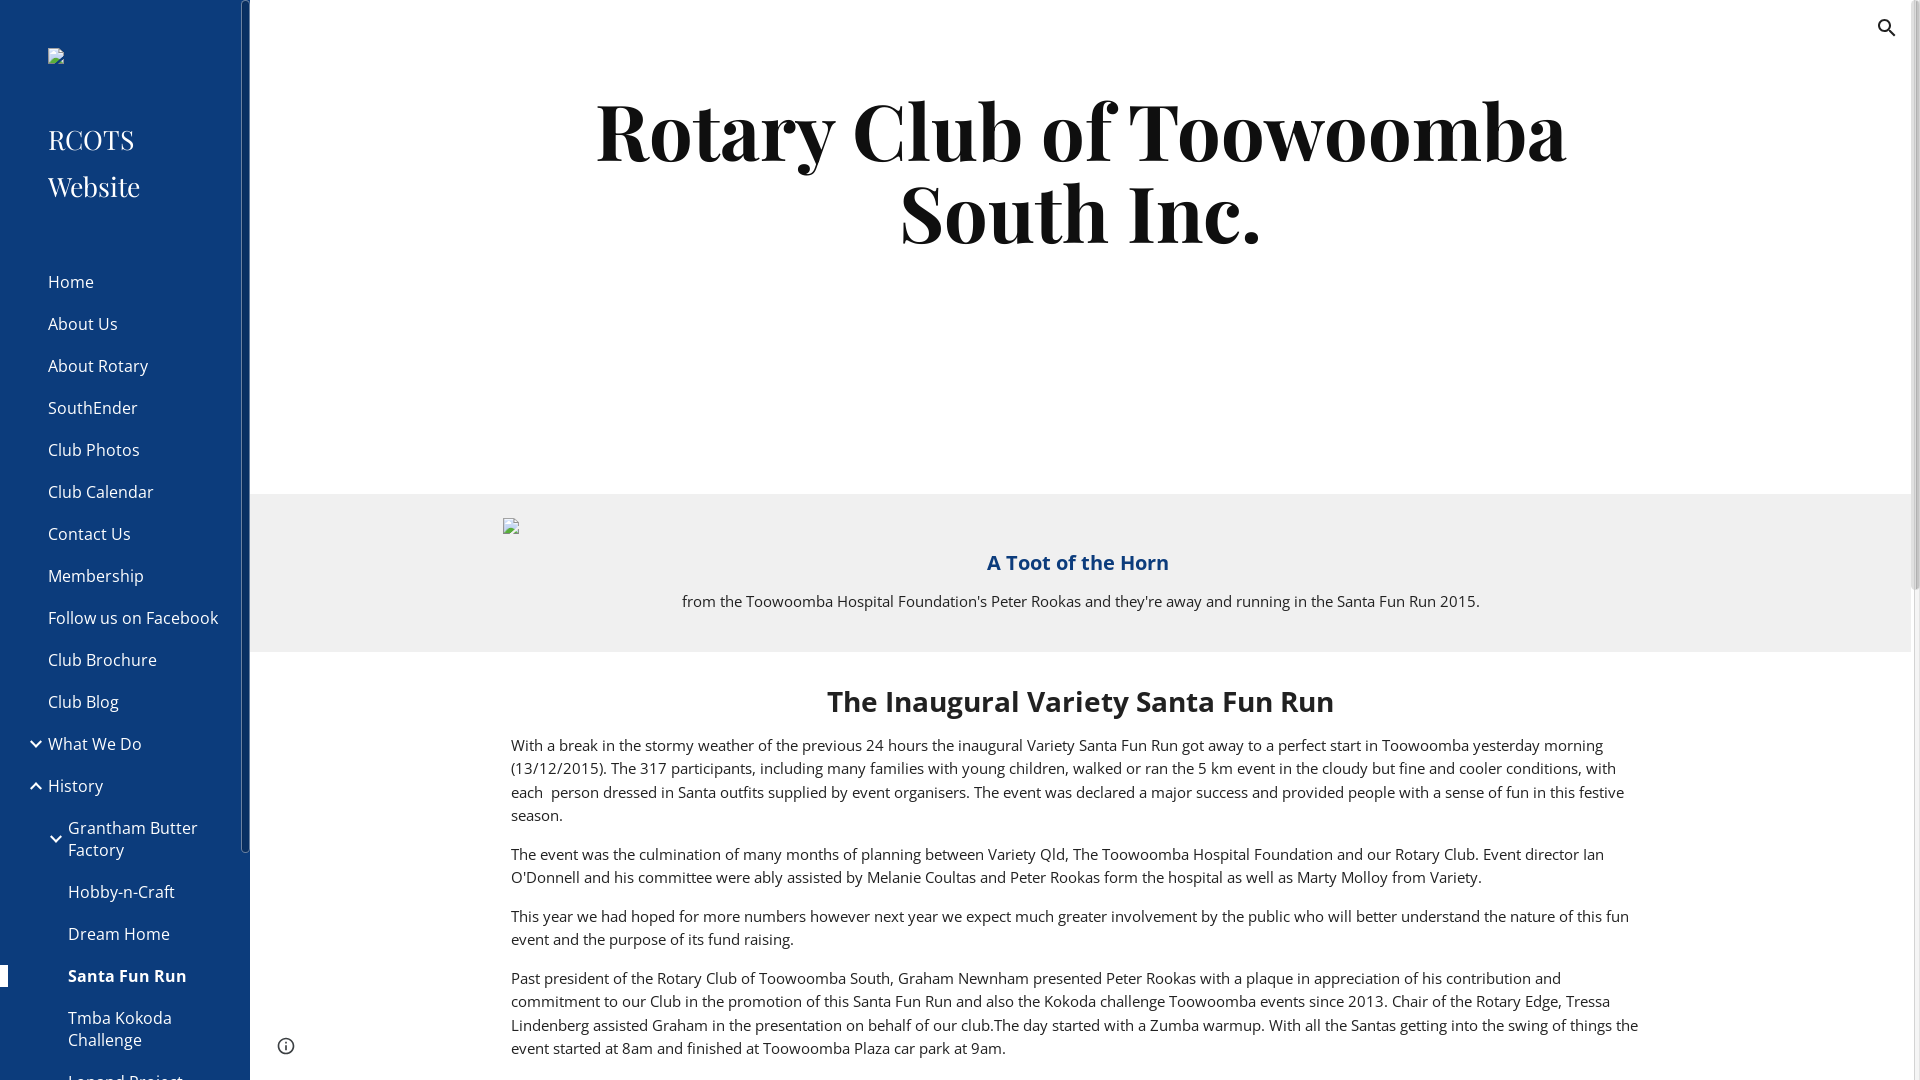  What do you see at coordinates (136, 492) in the screenshot?
I see `Club Calendar` at bounding box center [136, 492].